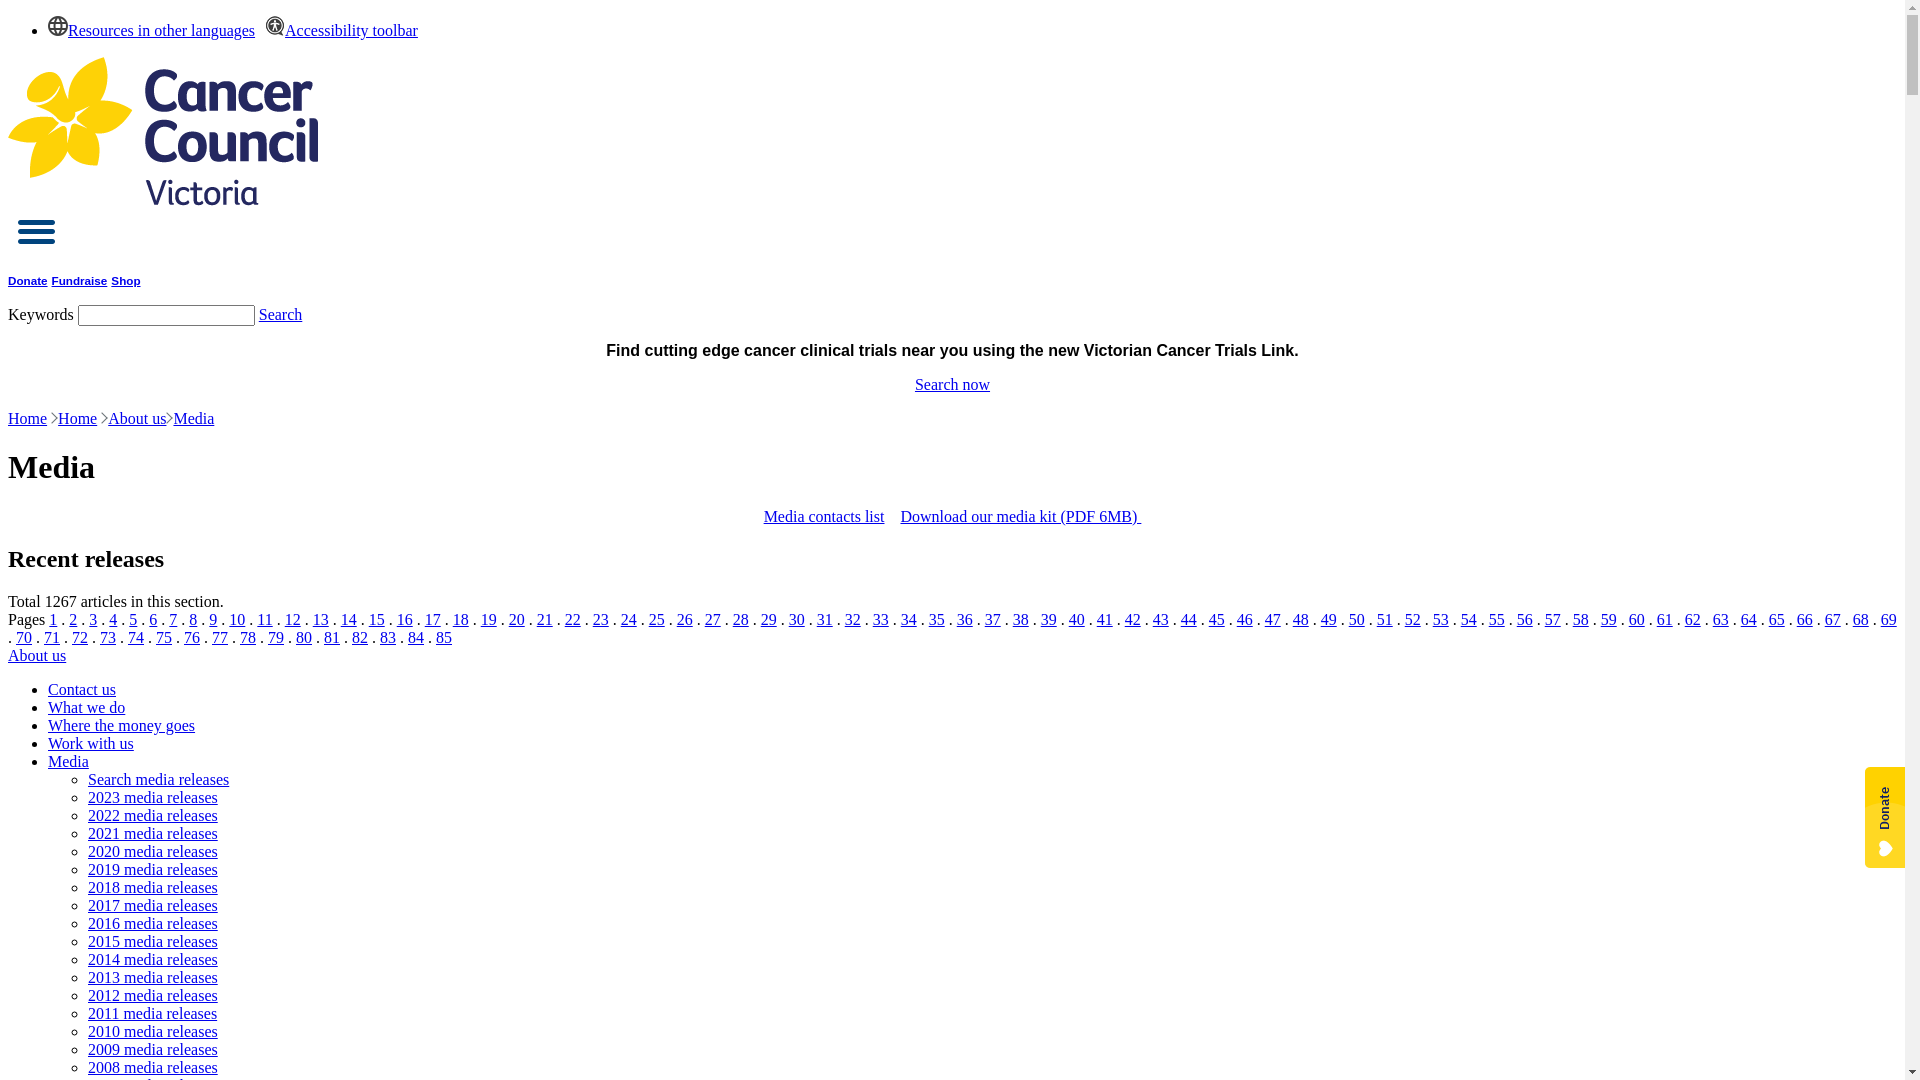  I want to click on 2013 media releases, so click(153, 978).